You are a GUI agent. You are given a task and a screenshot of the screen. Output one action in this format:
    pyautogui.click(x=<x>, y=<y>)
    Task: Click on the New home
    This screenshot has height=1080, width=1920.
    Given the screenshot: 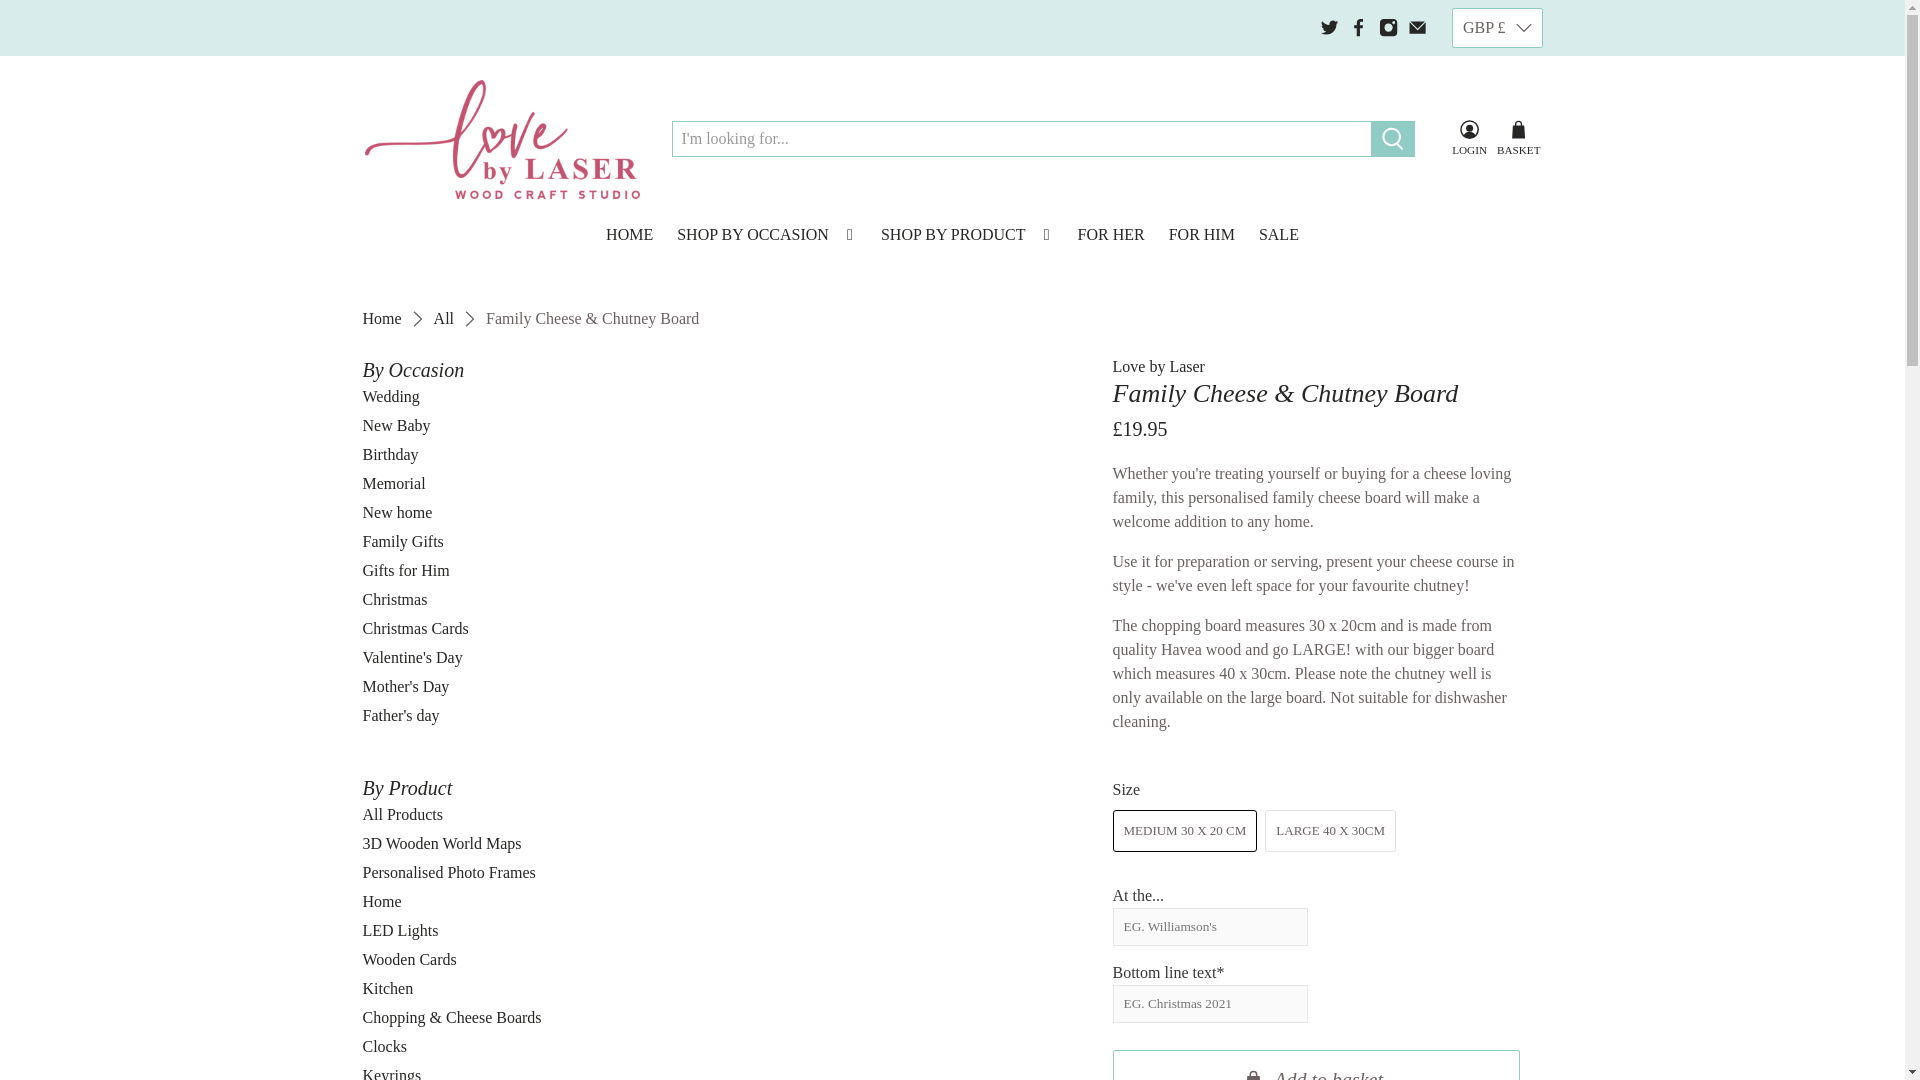 What is the action you would take?
    pyautogui.click(x=397, y=512)
    